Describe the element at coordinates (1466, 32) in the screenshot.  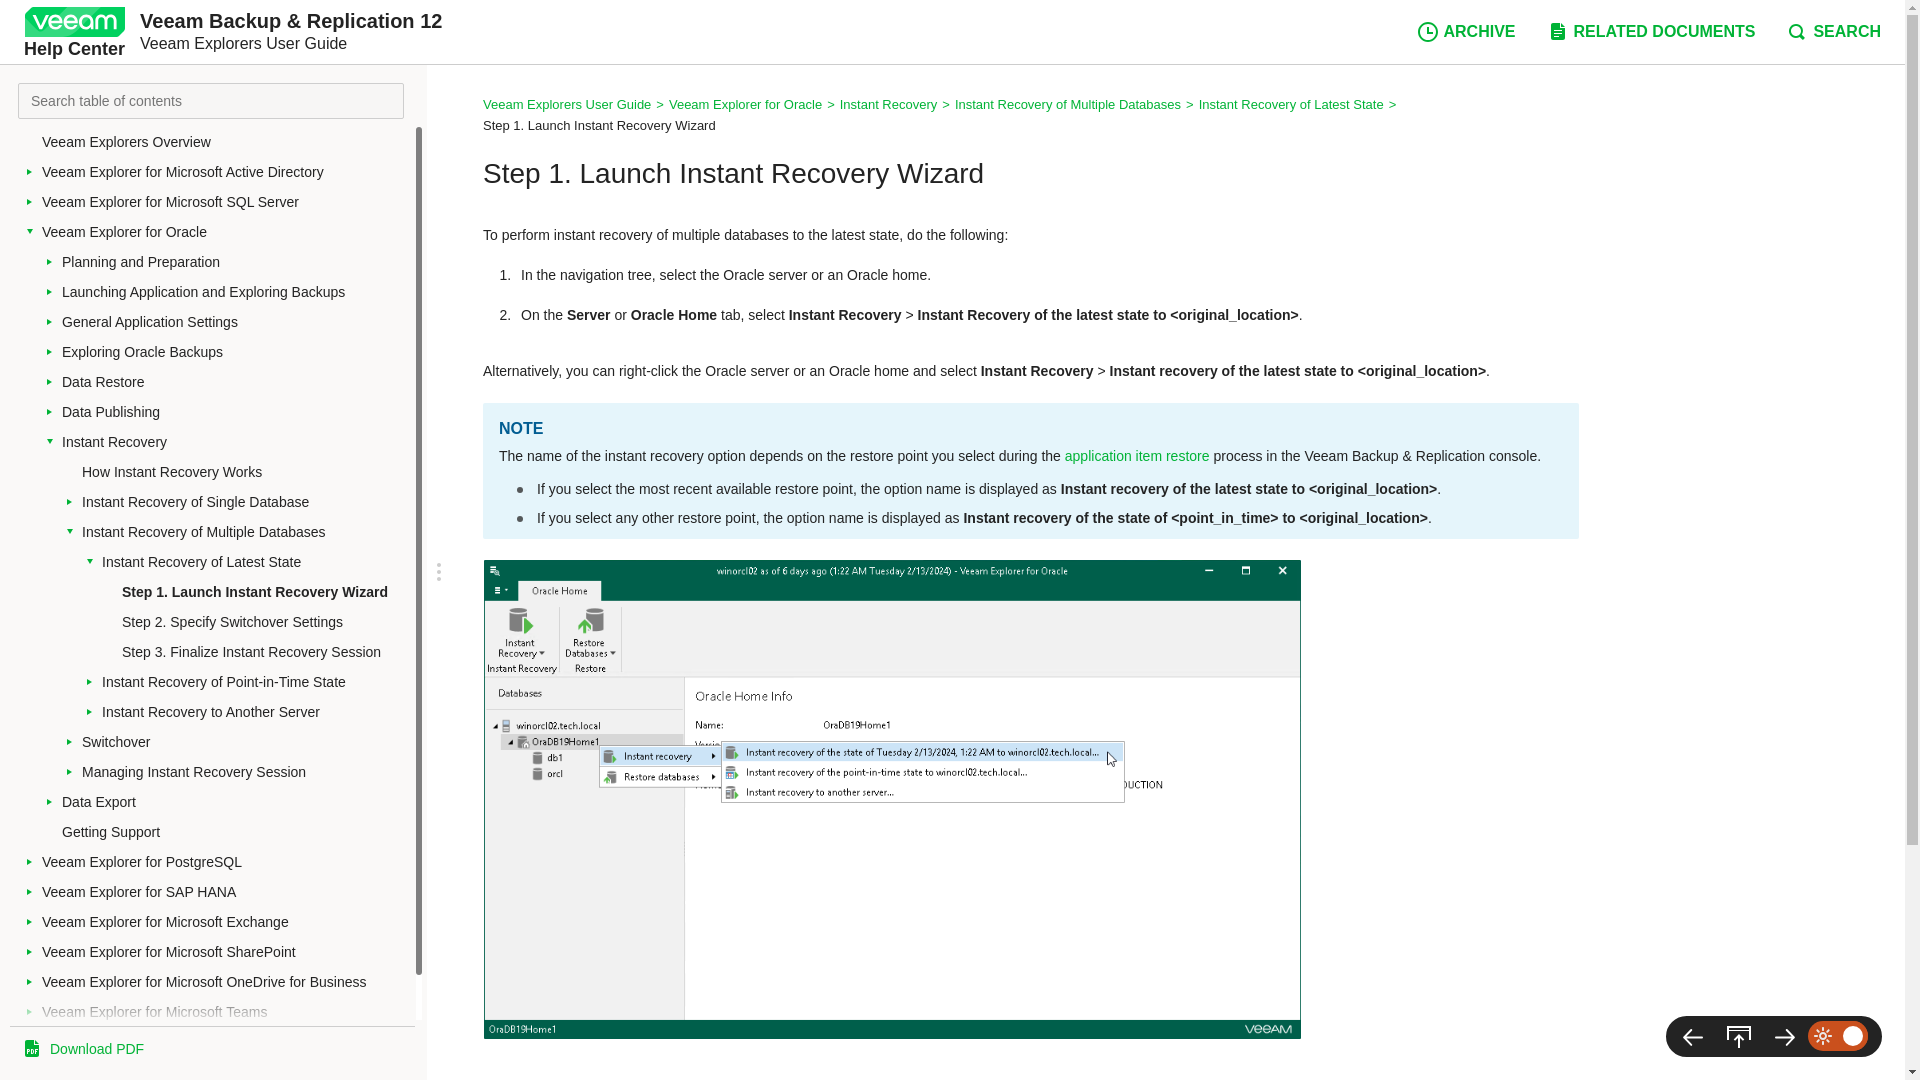
I see `ARCHIVE` at that location.